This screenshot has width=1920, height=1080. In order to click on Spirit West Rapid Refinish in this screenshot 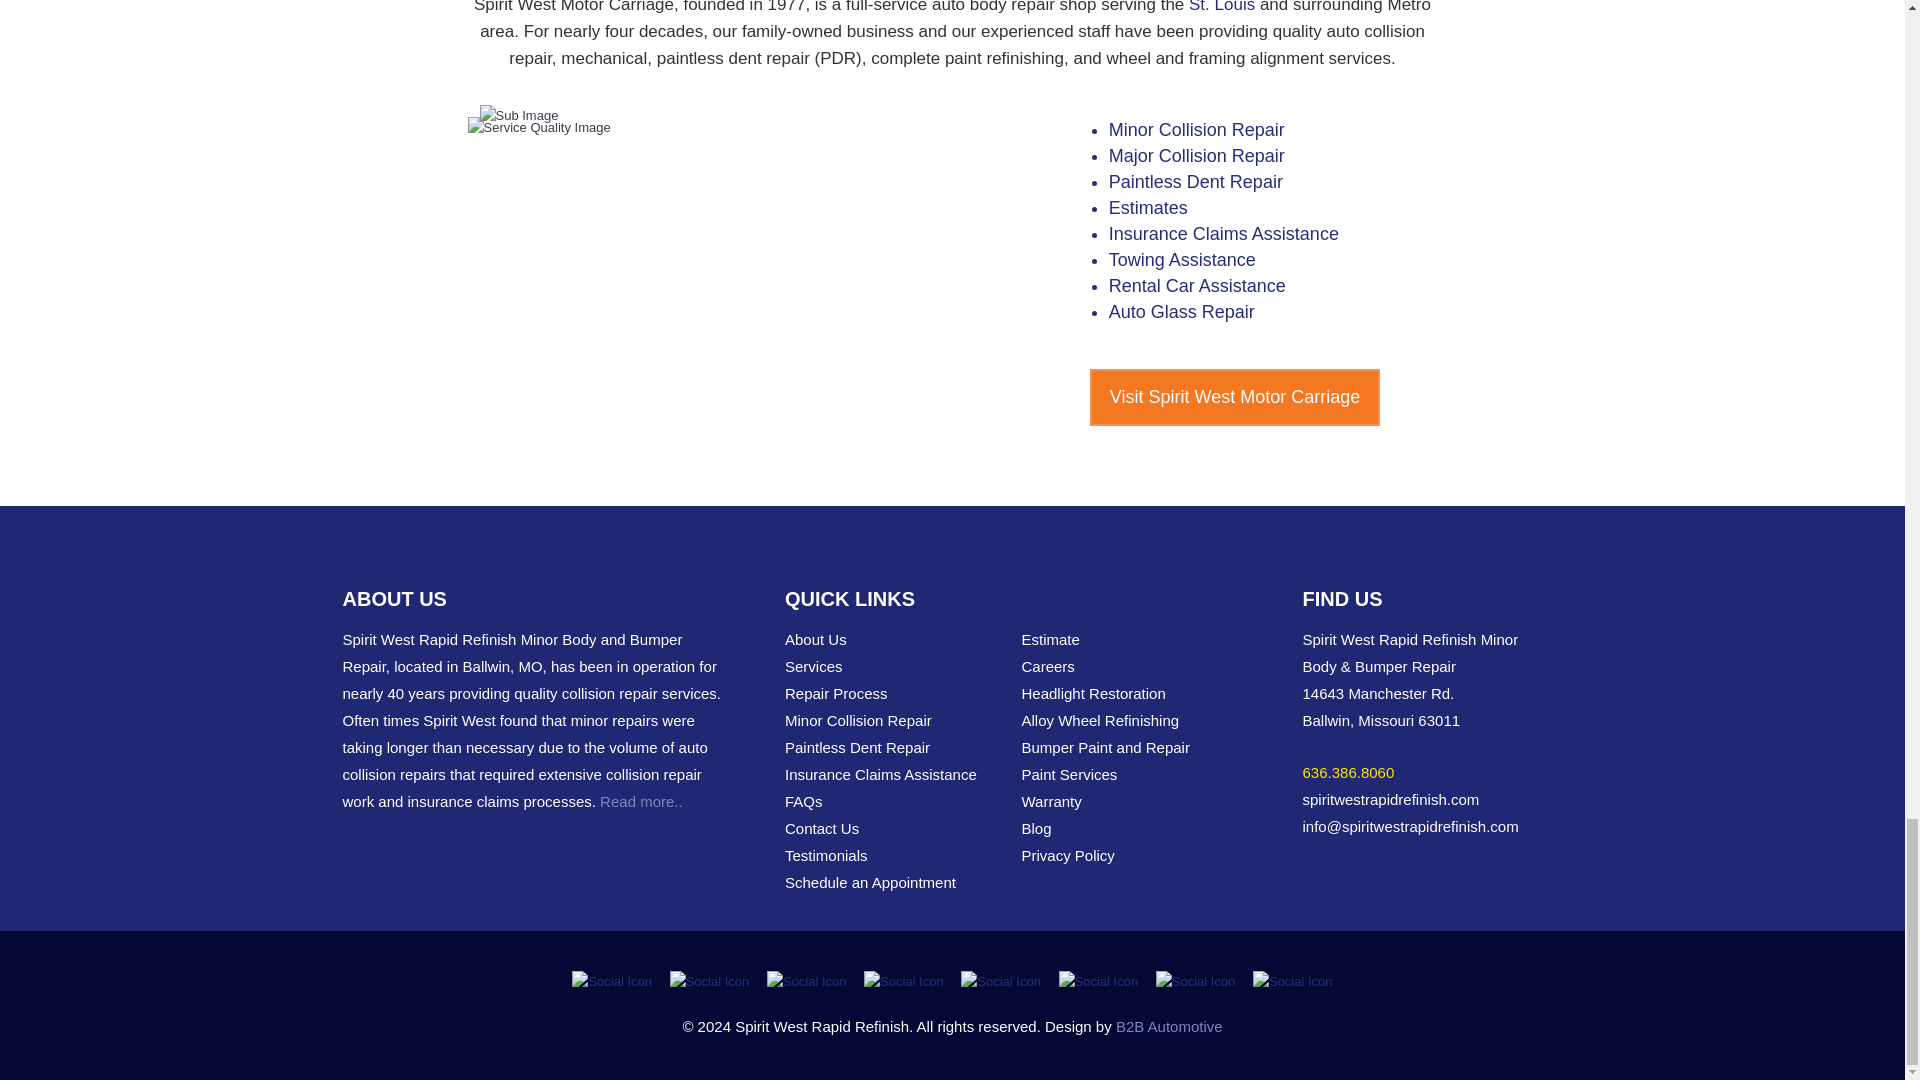, I will do `click(1432, 800)`.